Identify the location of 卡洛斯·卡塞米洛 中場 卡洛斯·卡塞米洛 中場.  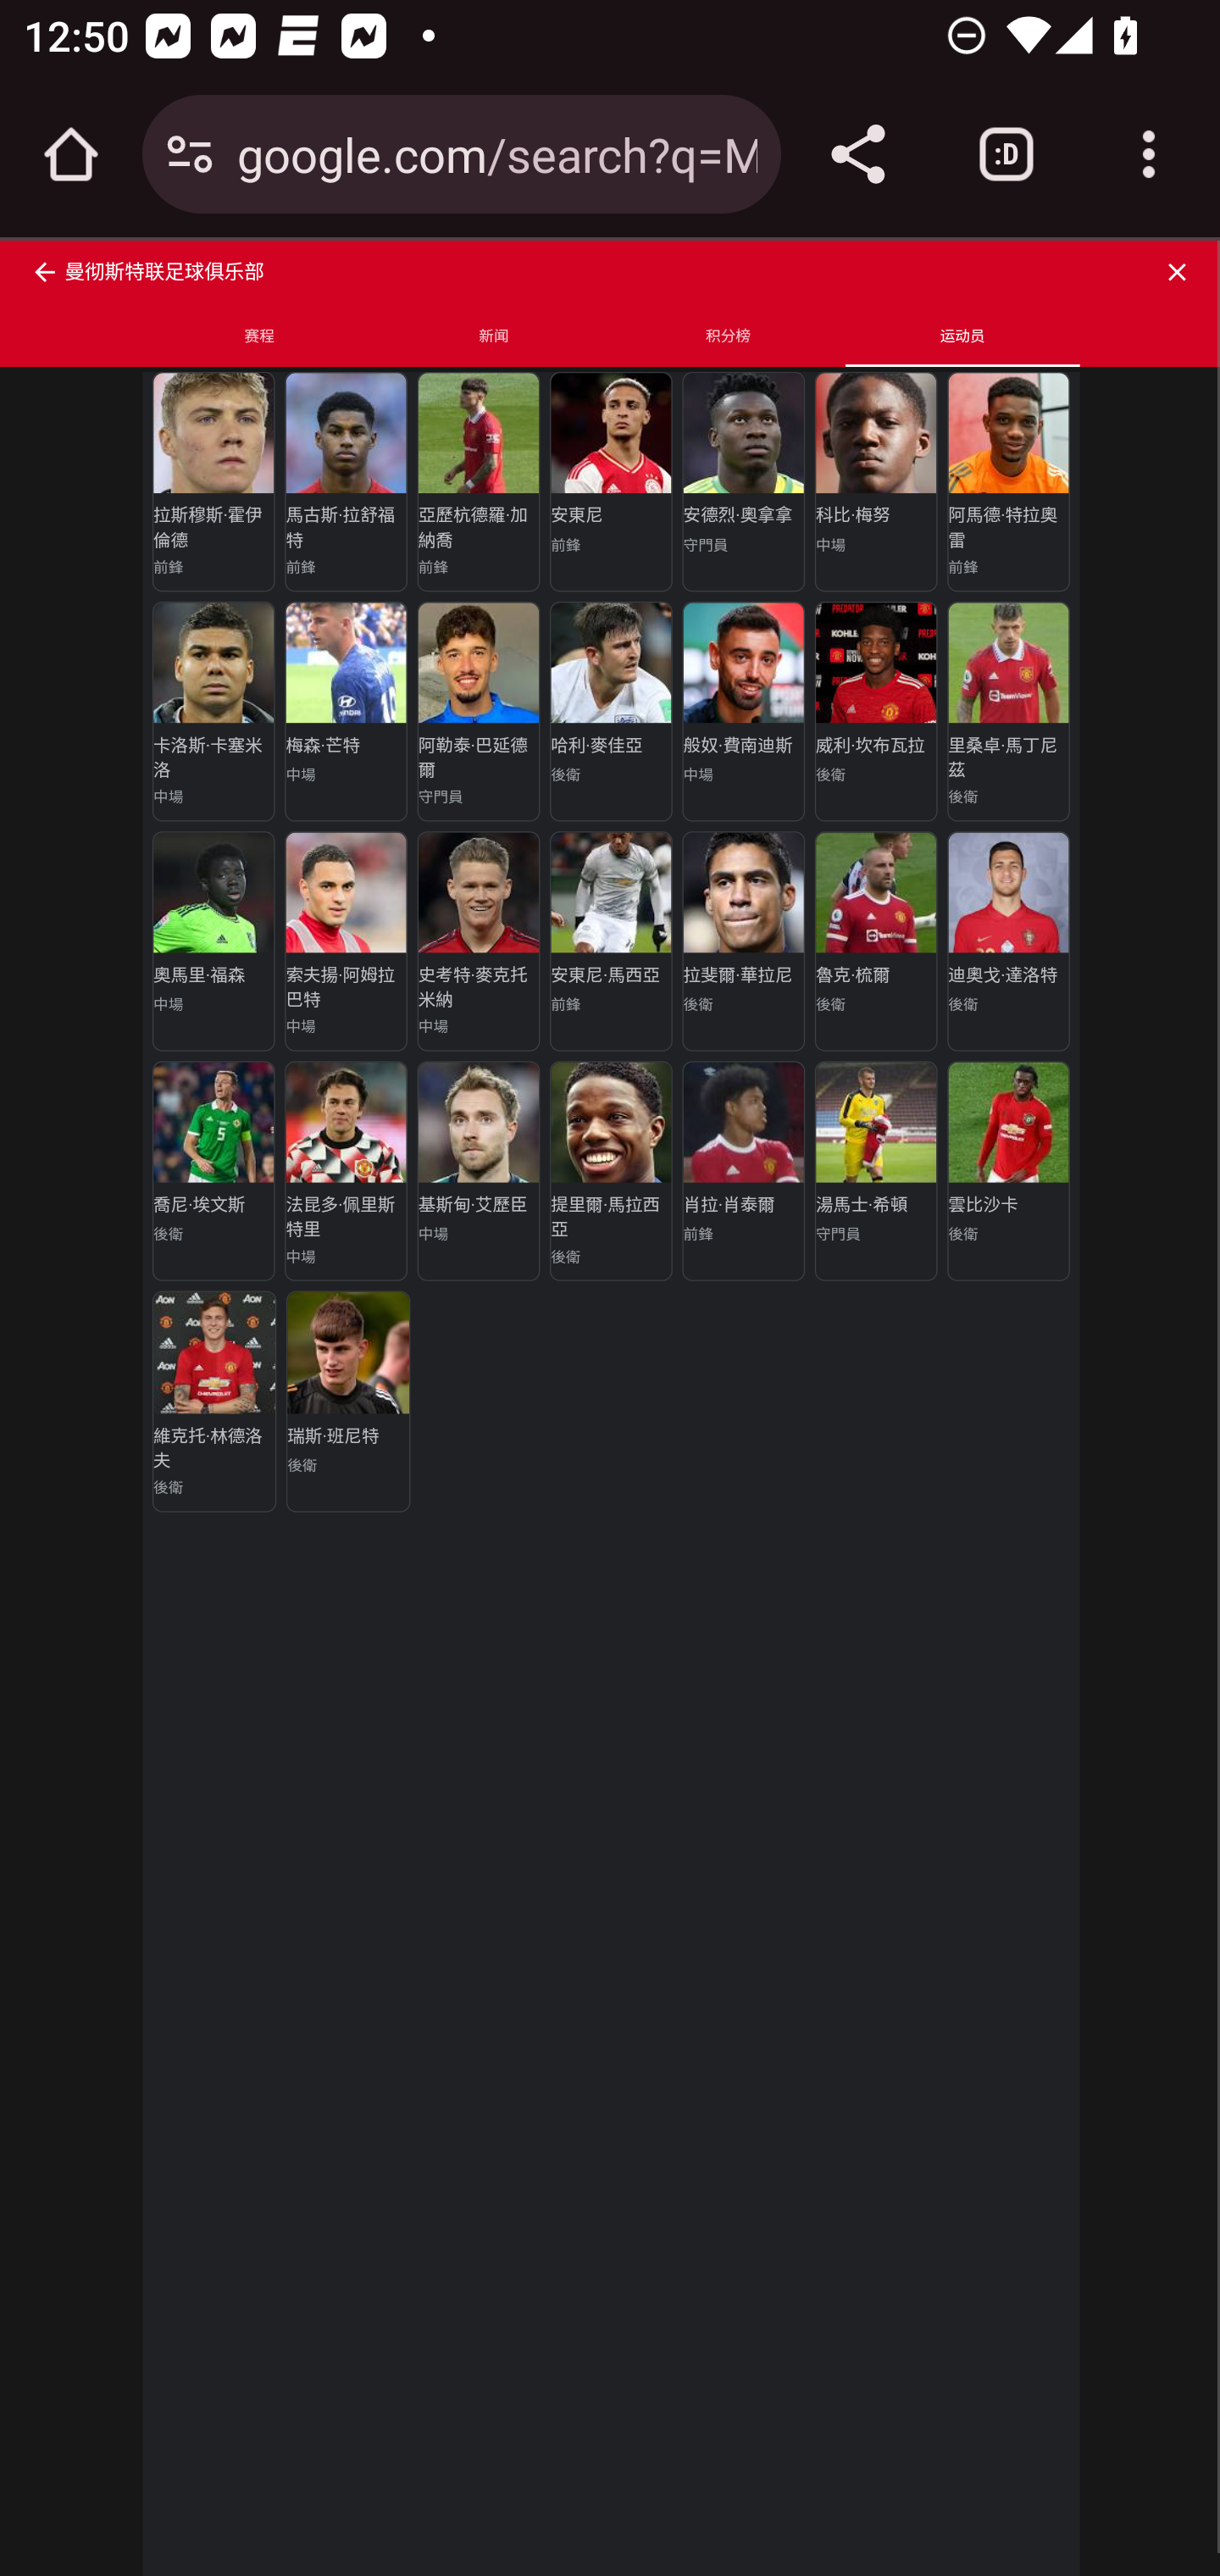
(212, 710).